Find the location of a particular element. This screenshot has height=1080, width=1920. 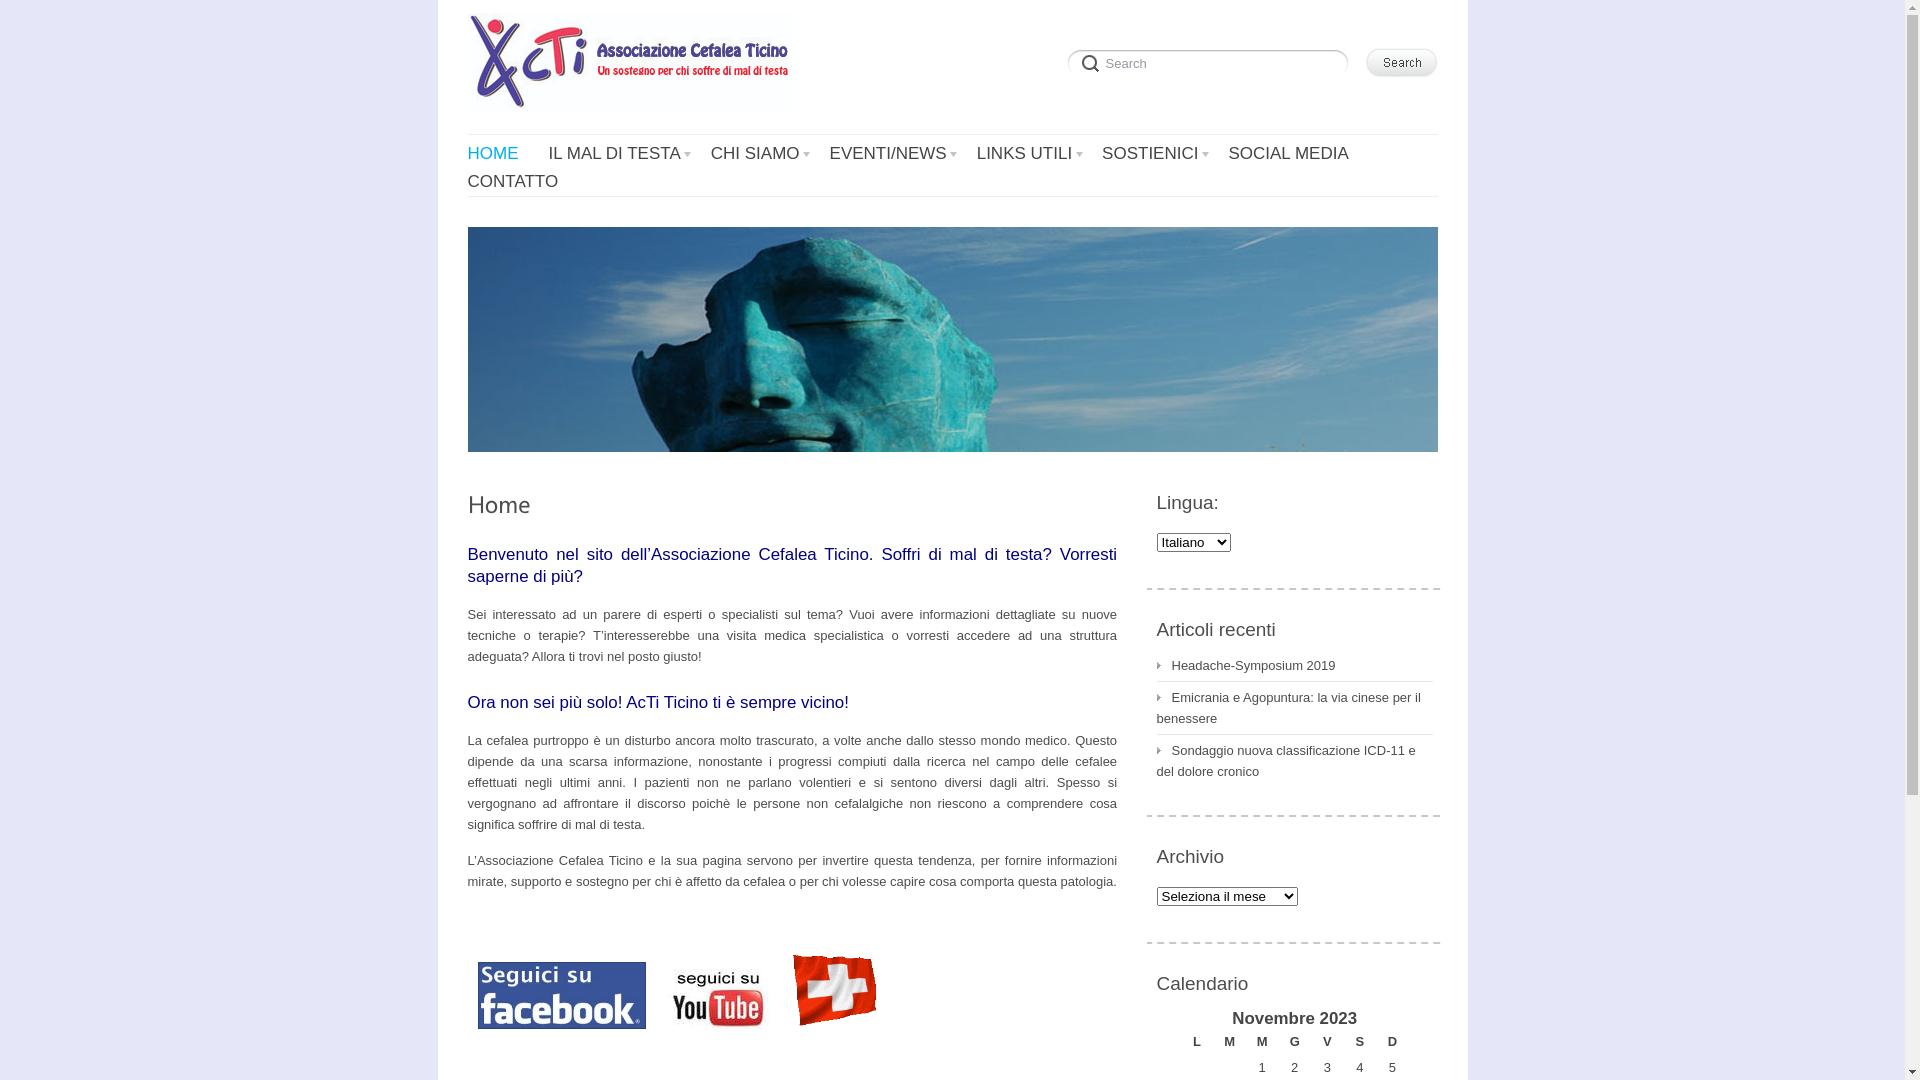

Seguici su Facebook is located at coordinates (562, 996).